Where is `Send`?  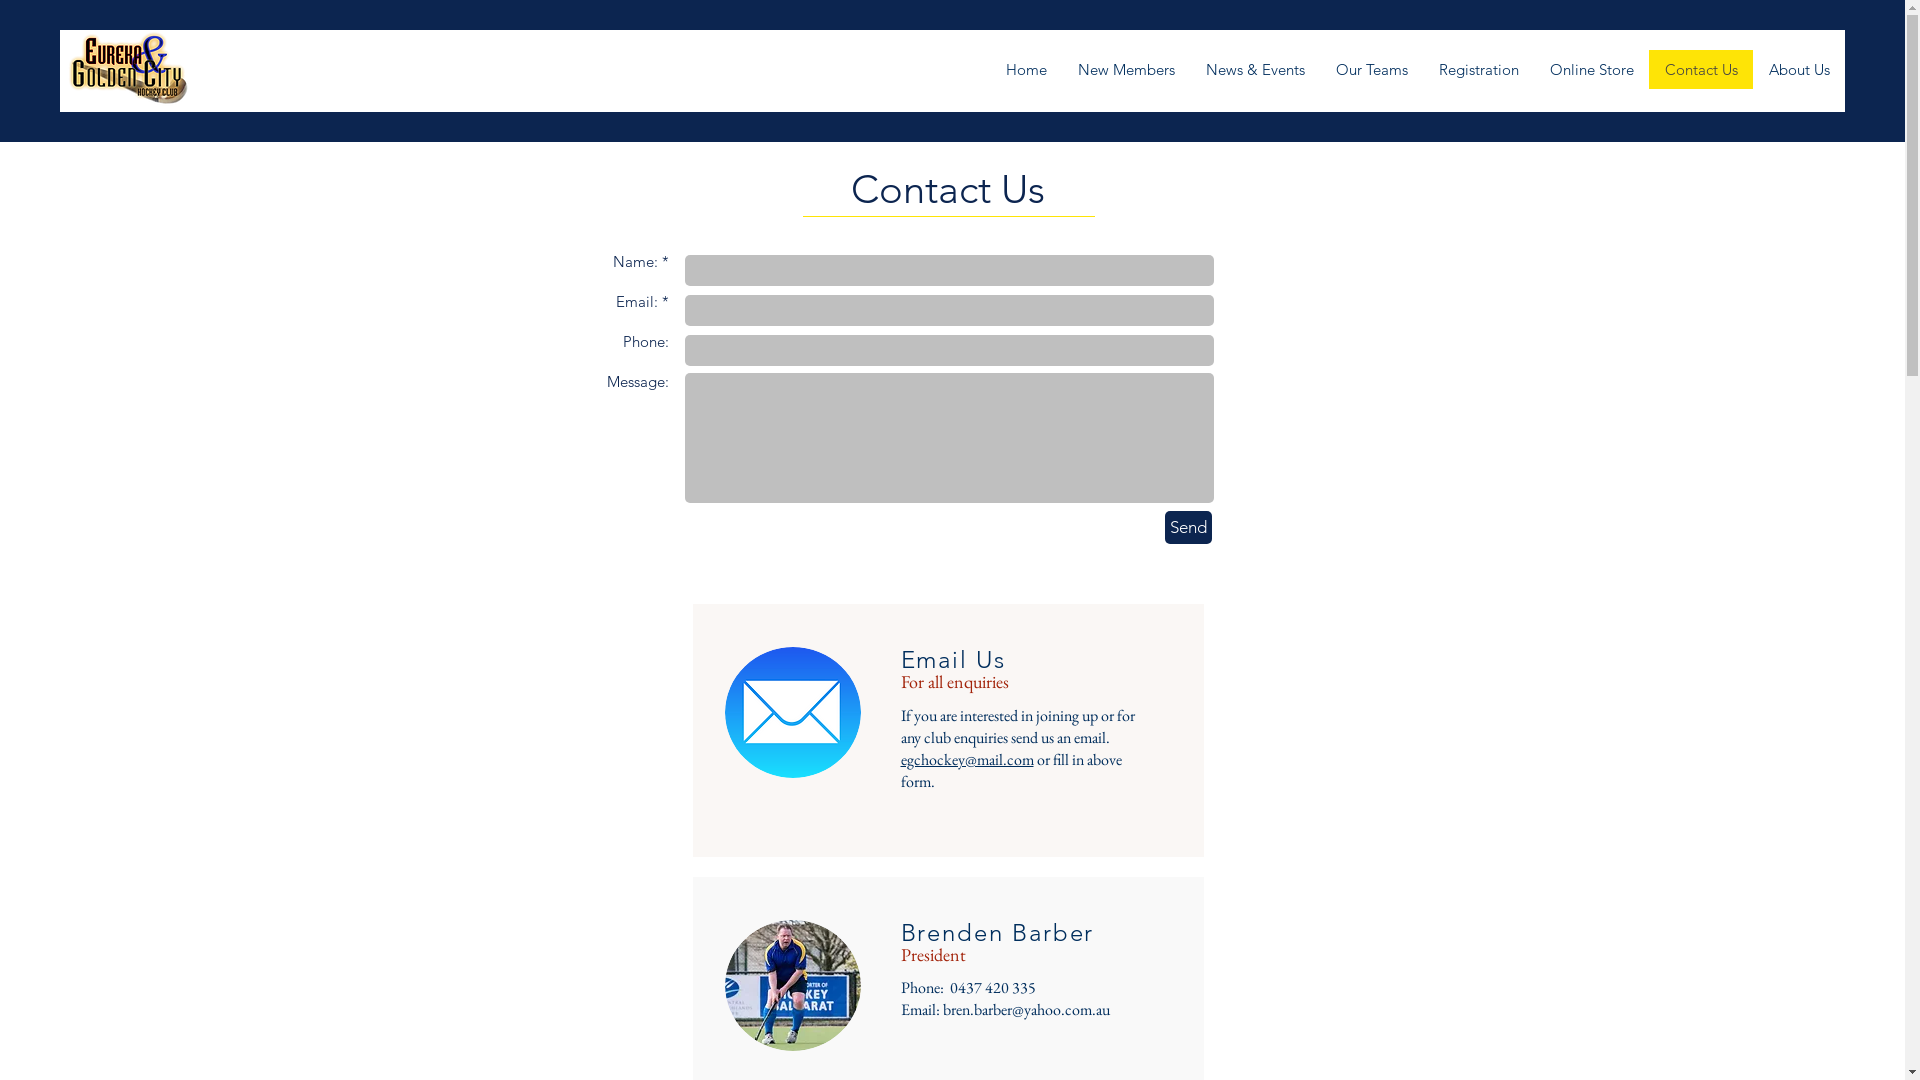 Send is located at coordinates (1188, 528).